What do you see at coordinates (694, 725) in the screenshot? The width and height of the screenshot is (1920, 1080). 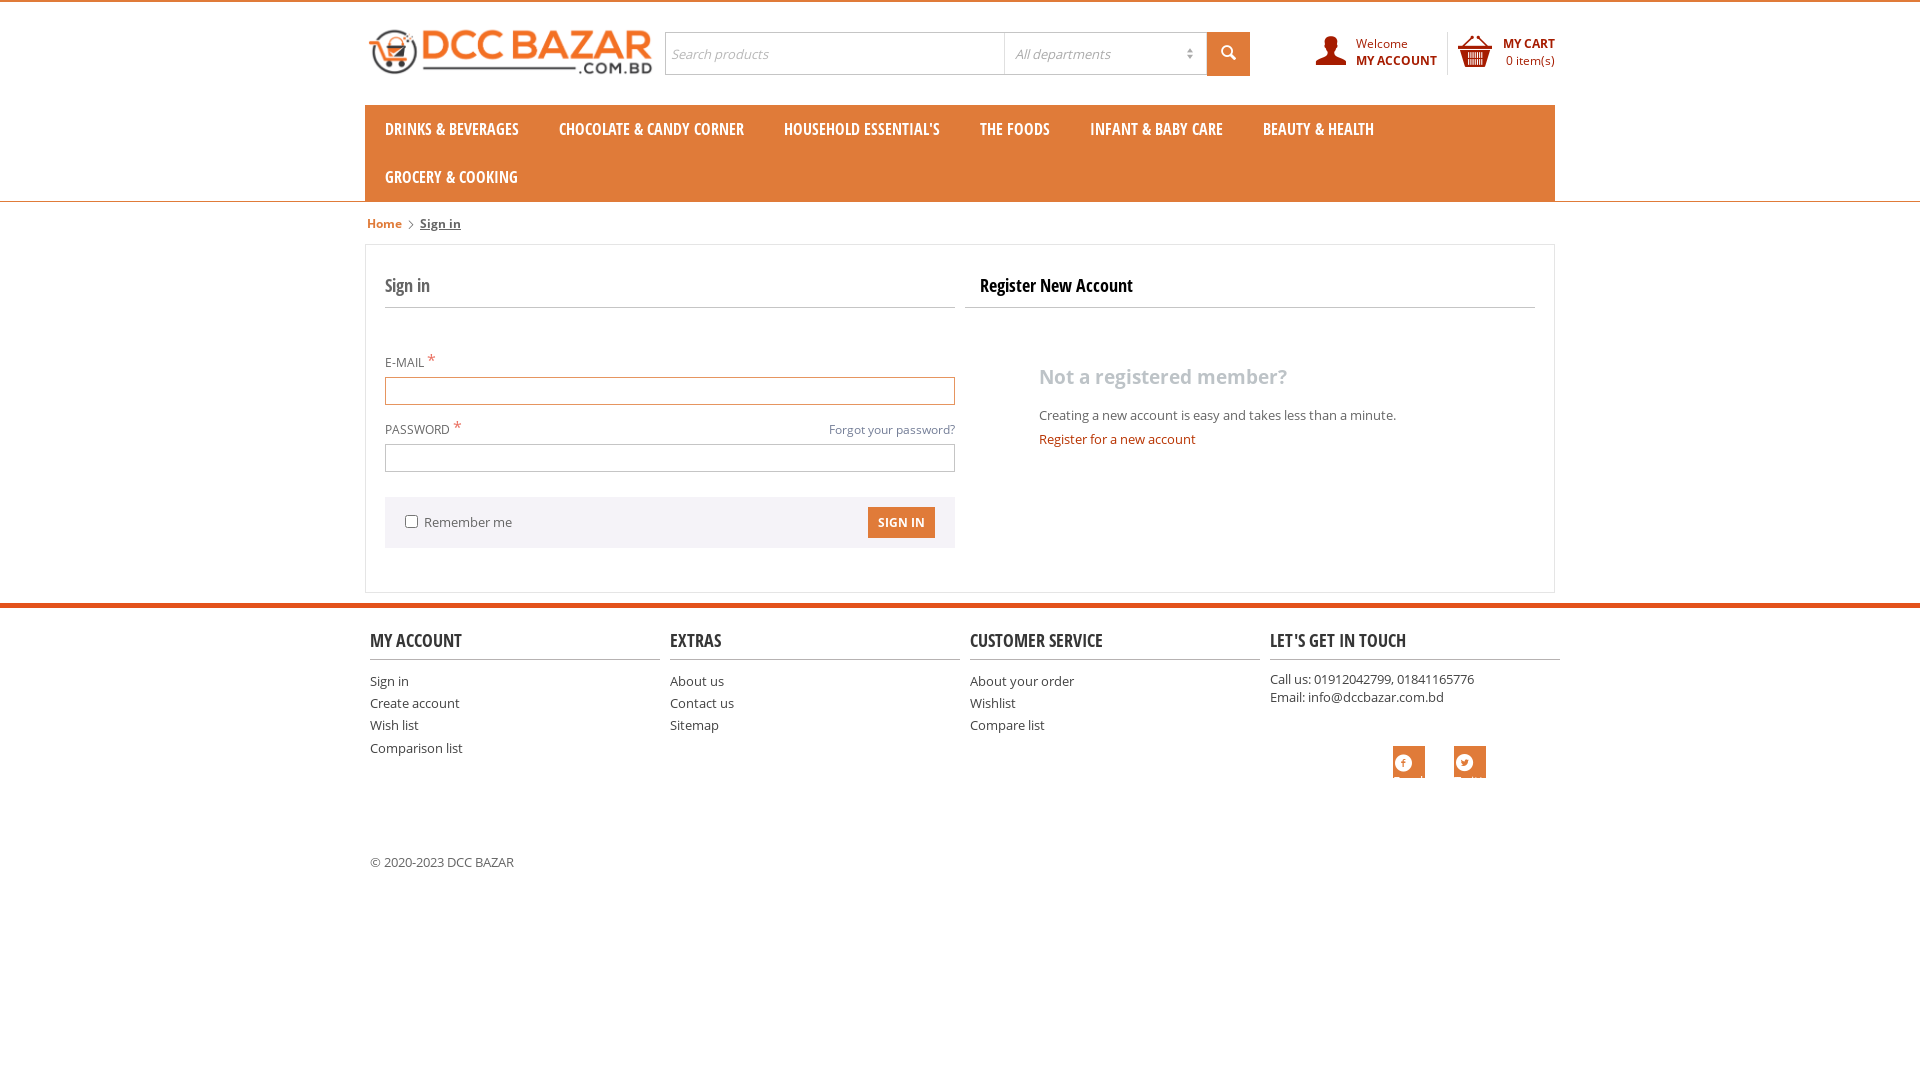 I see `Sitemap` at bounding box center [694, 725].